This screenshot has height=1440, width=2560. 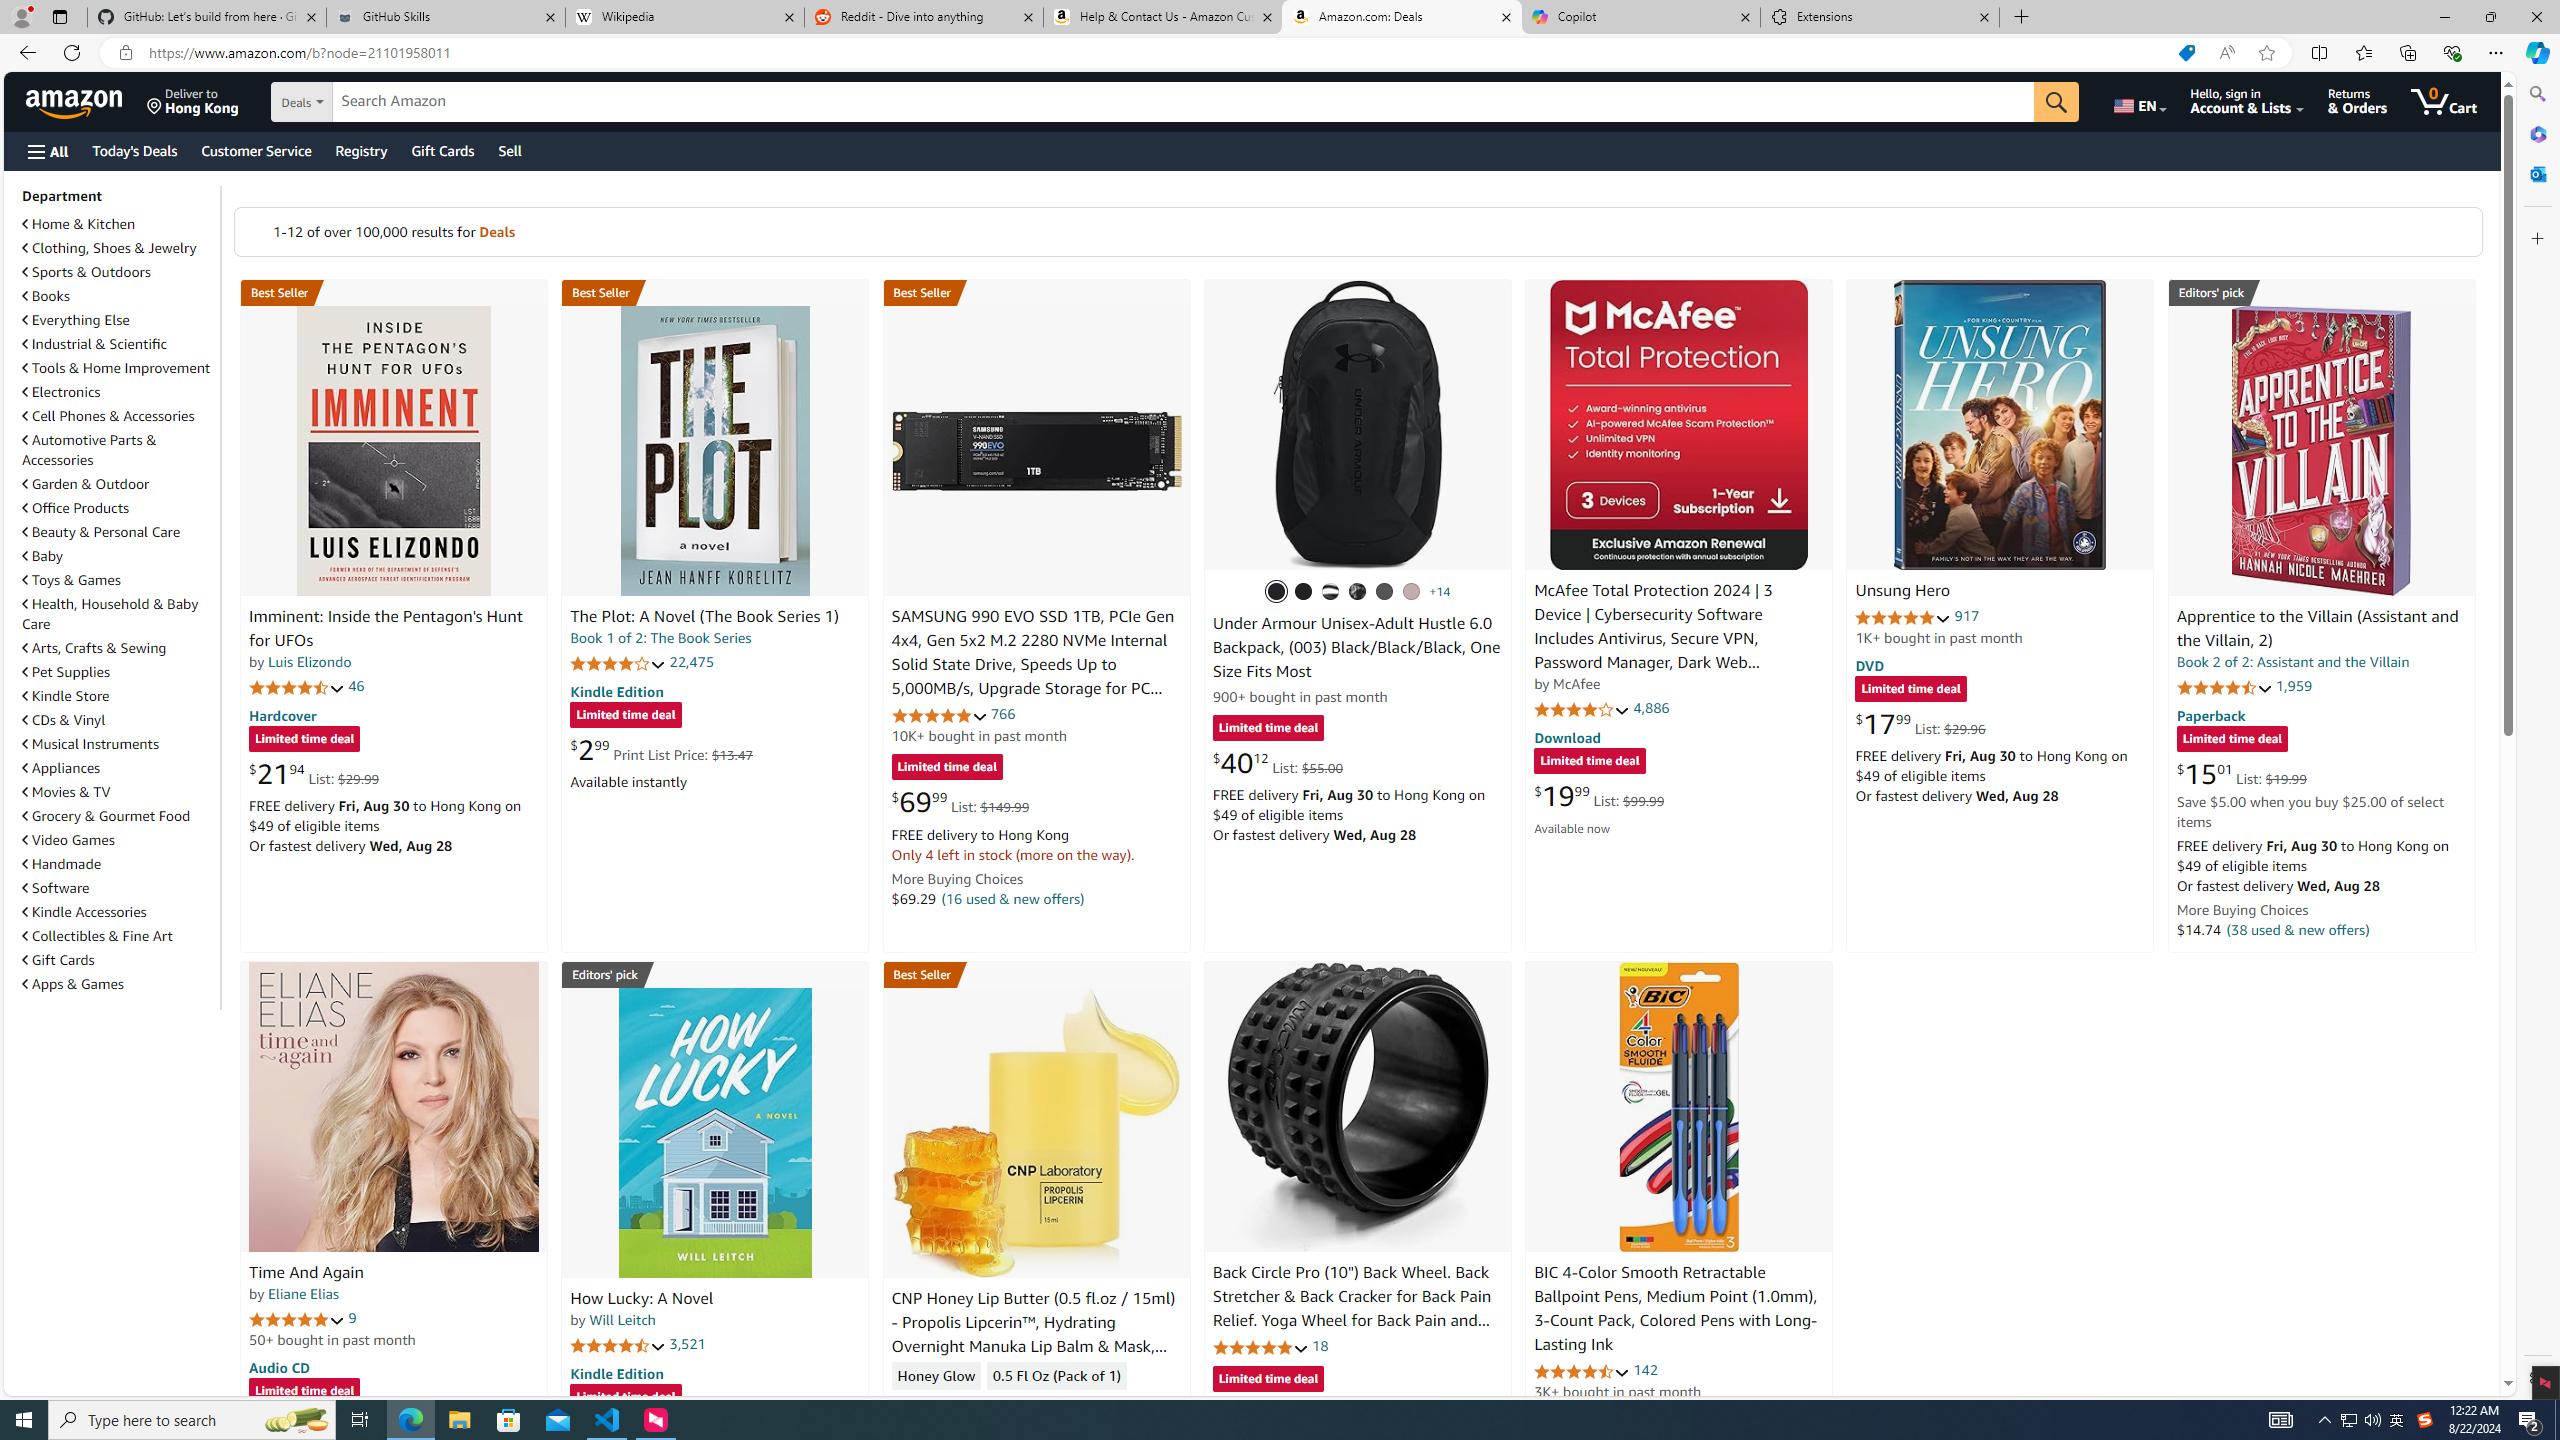 What do you see at coordinates (278, 1366) in the screenshot?
I see `Audio CD` at bounding box center [278, 1366].